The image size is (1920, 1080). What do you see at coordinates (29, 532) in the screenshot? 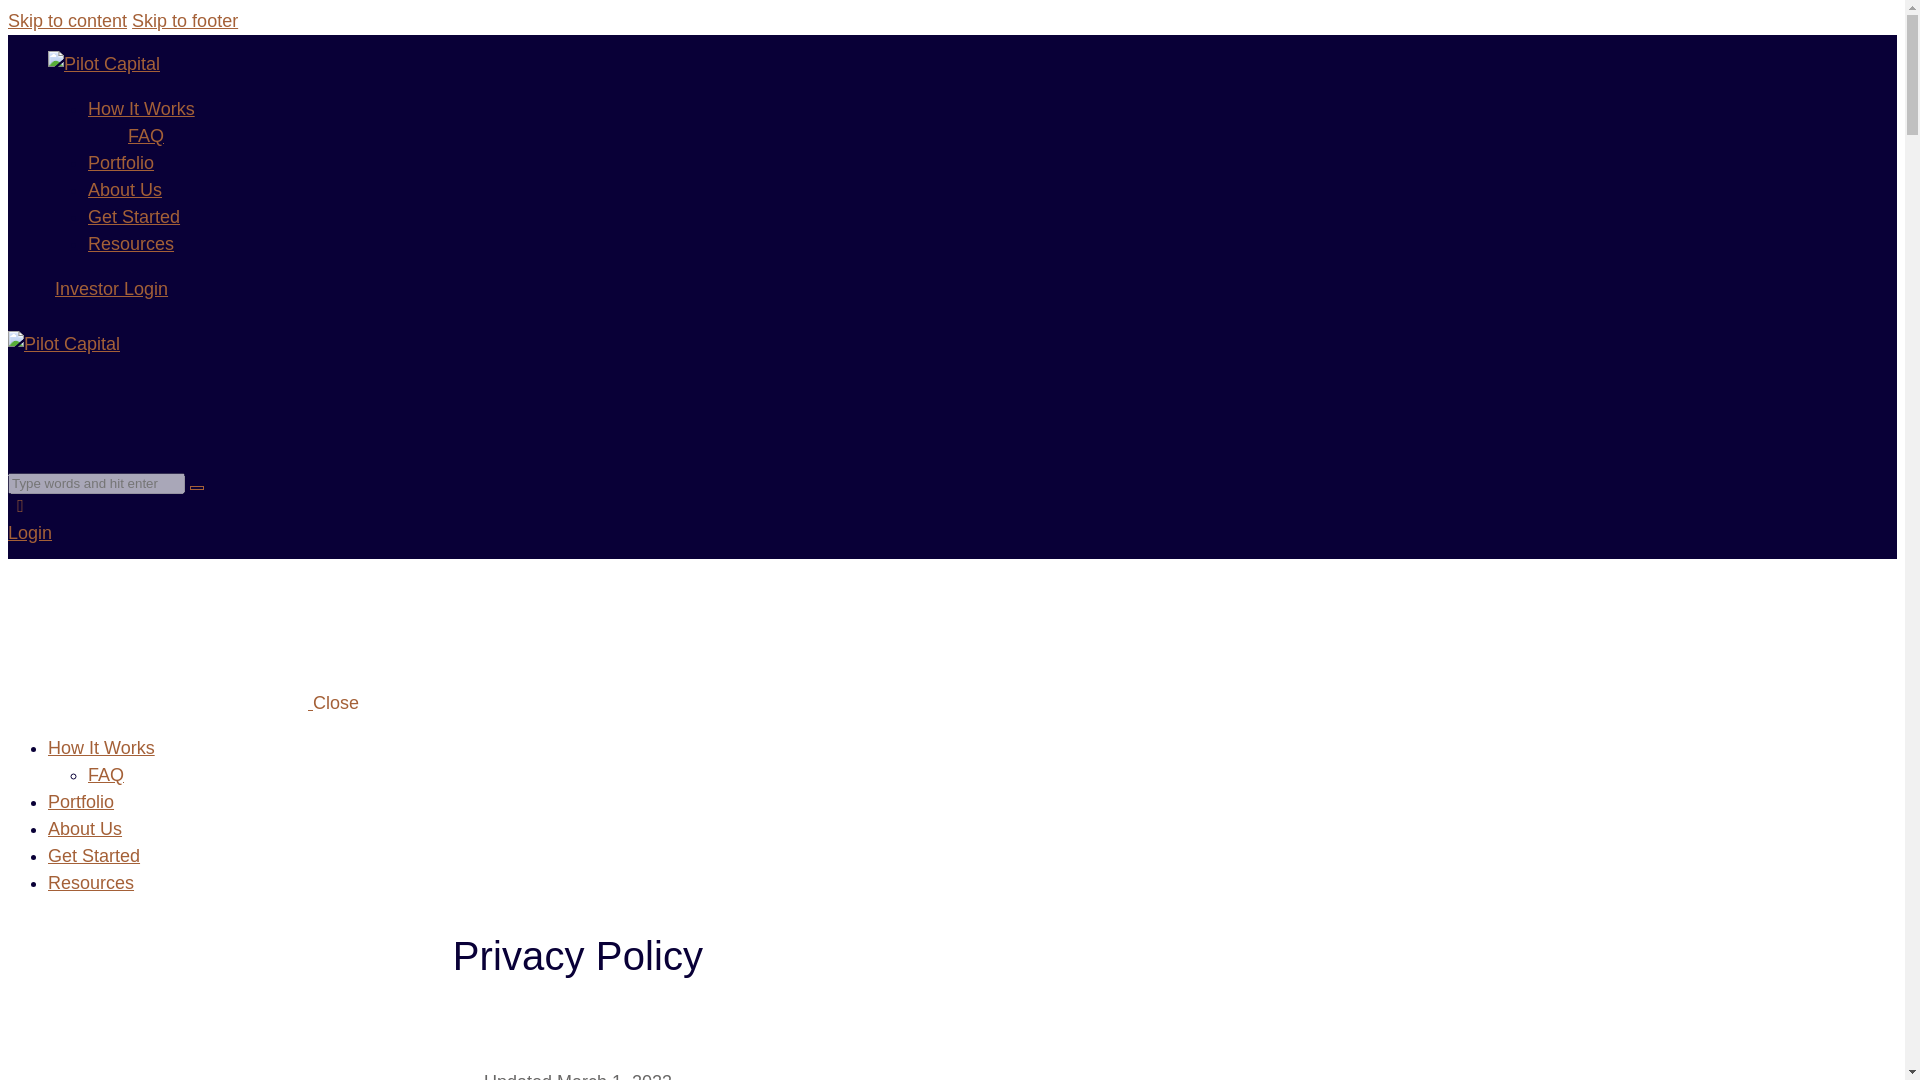
I see `Login` at bounding box center [29, 532].